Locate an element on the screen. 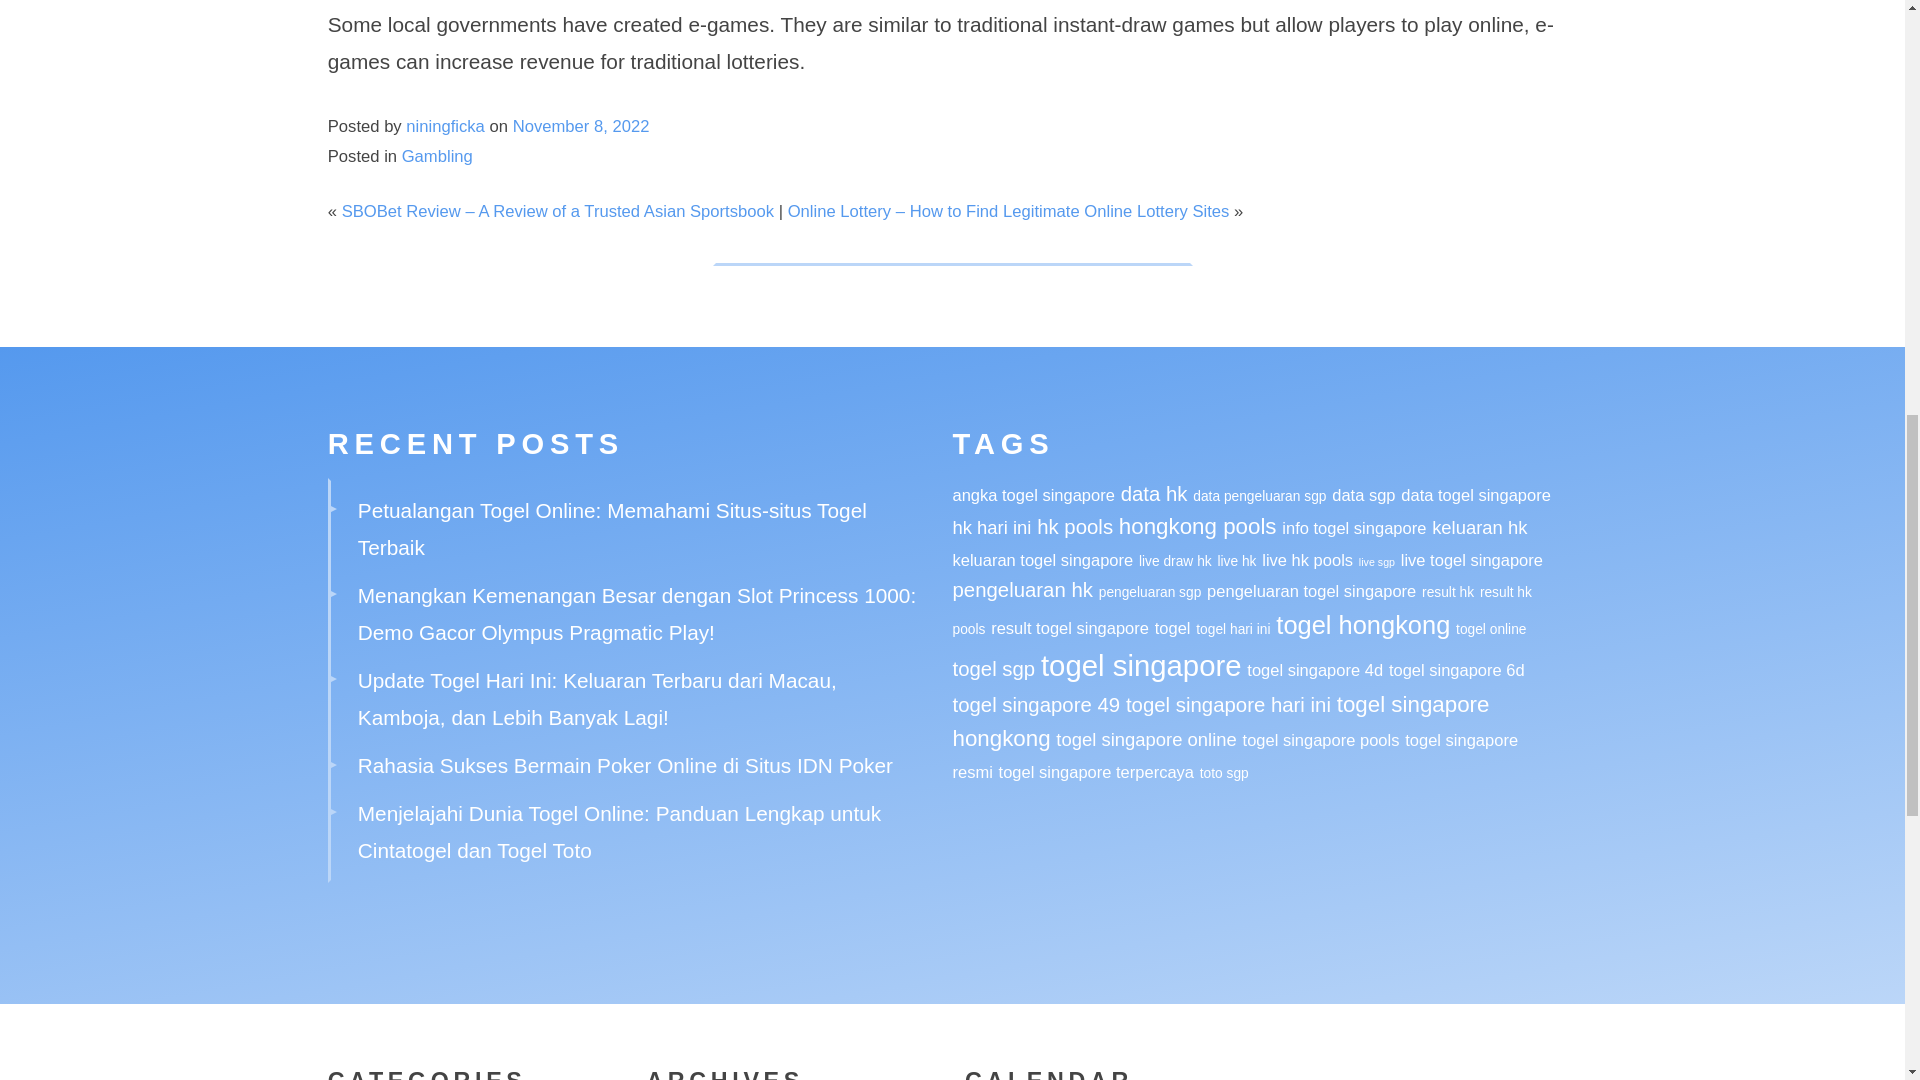 The image size is (1920, 1080). live togel singapore is located at coordinates (1472, 560).